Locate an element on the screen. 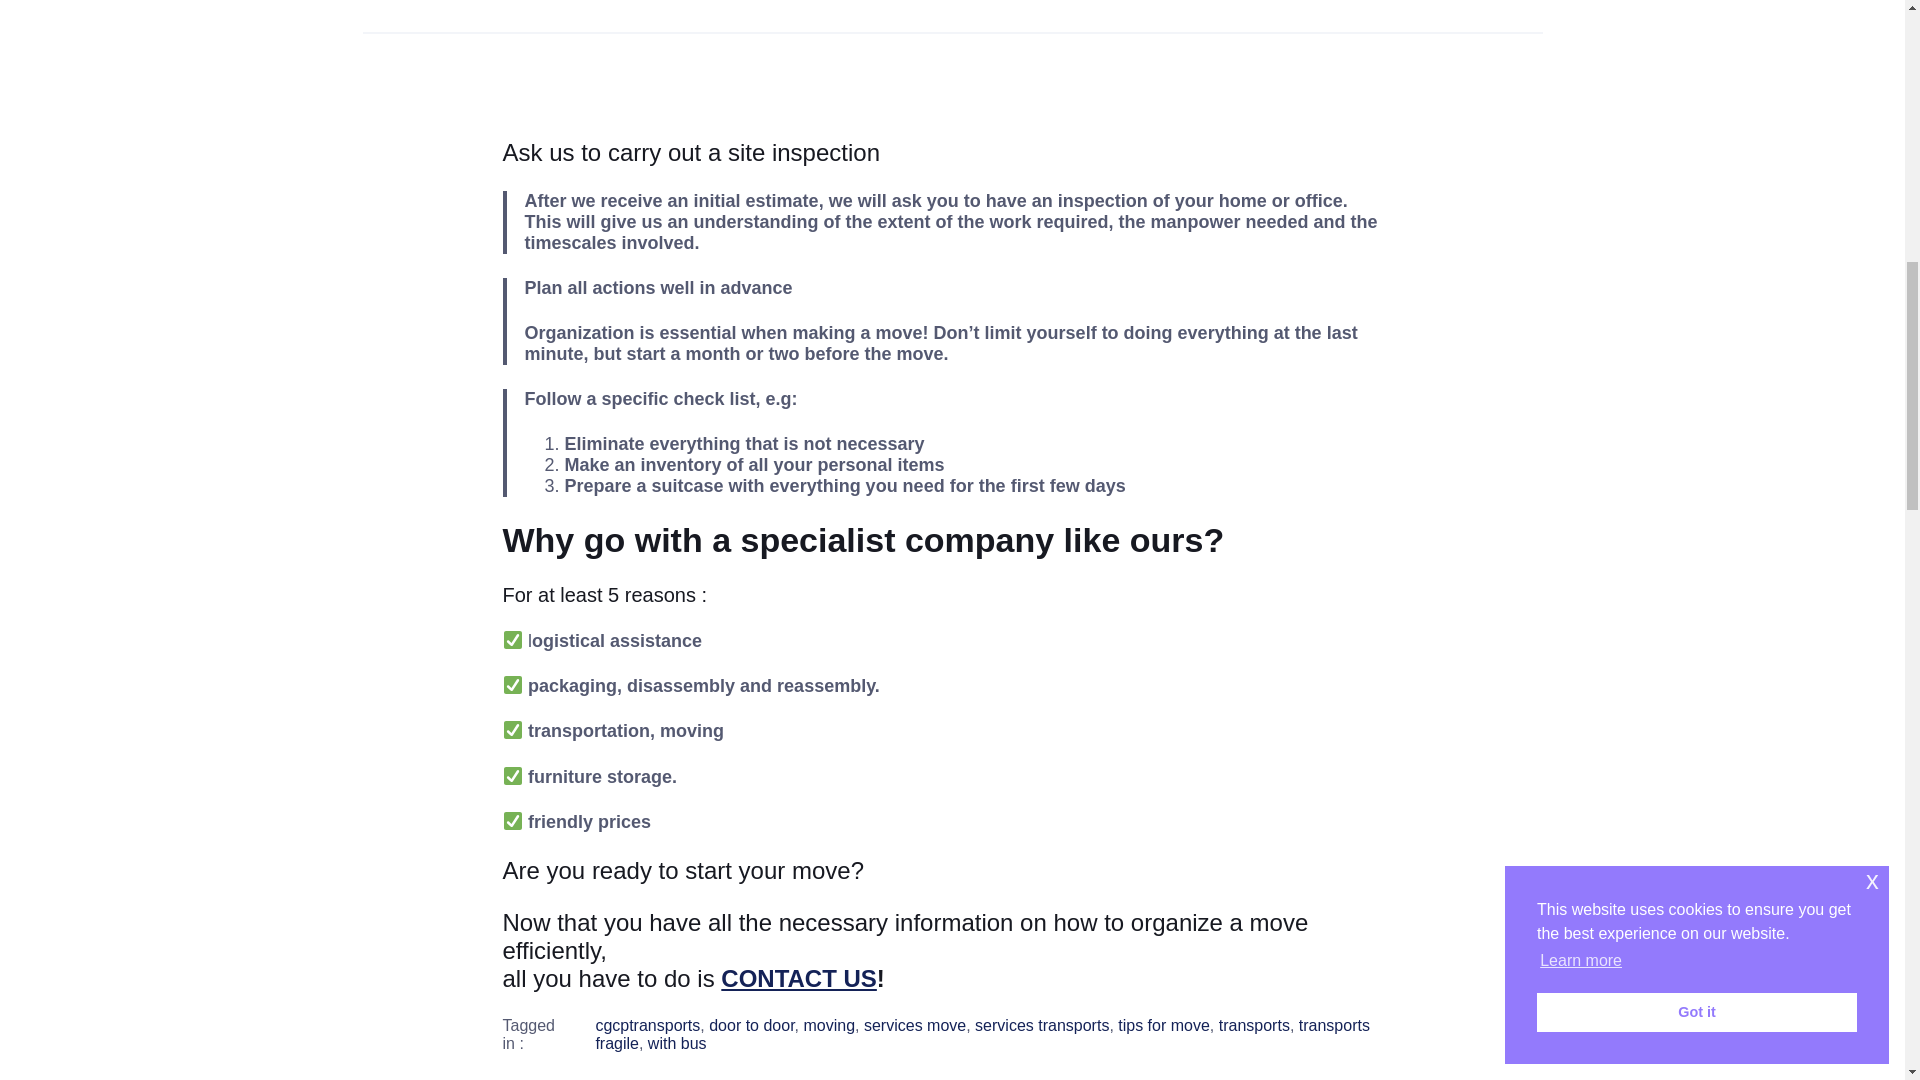 This screenshot has width=1920, height=1080. CONTACT US is located at coordinates (799, 978).